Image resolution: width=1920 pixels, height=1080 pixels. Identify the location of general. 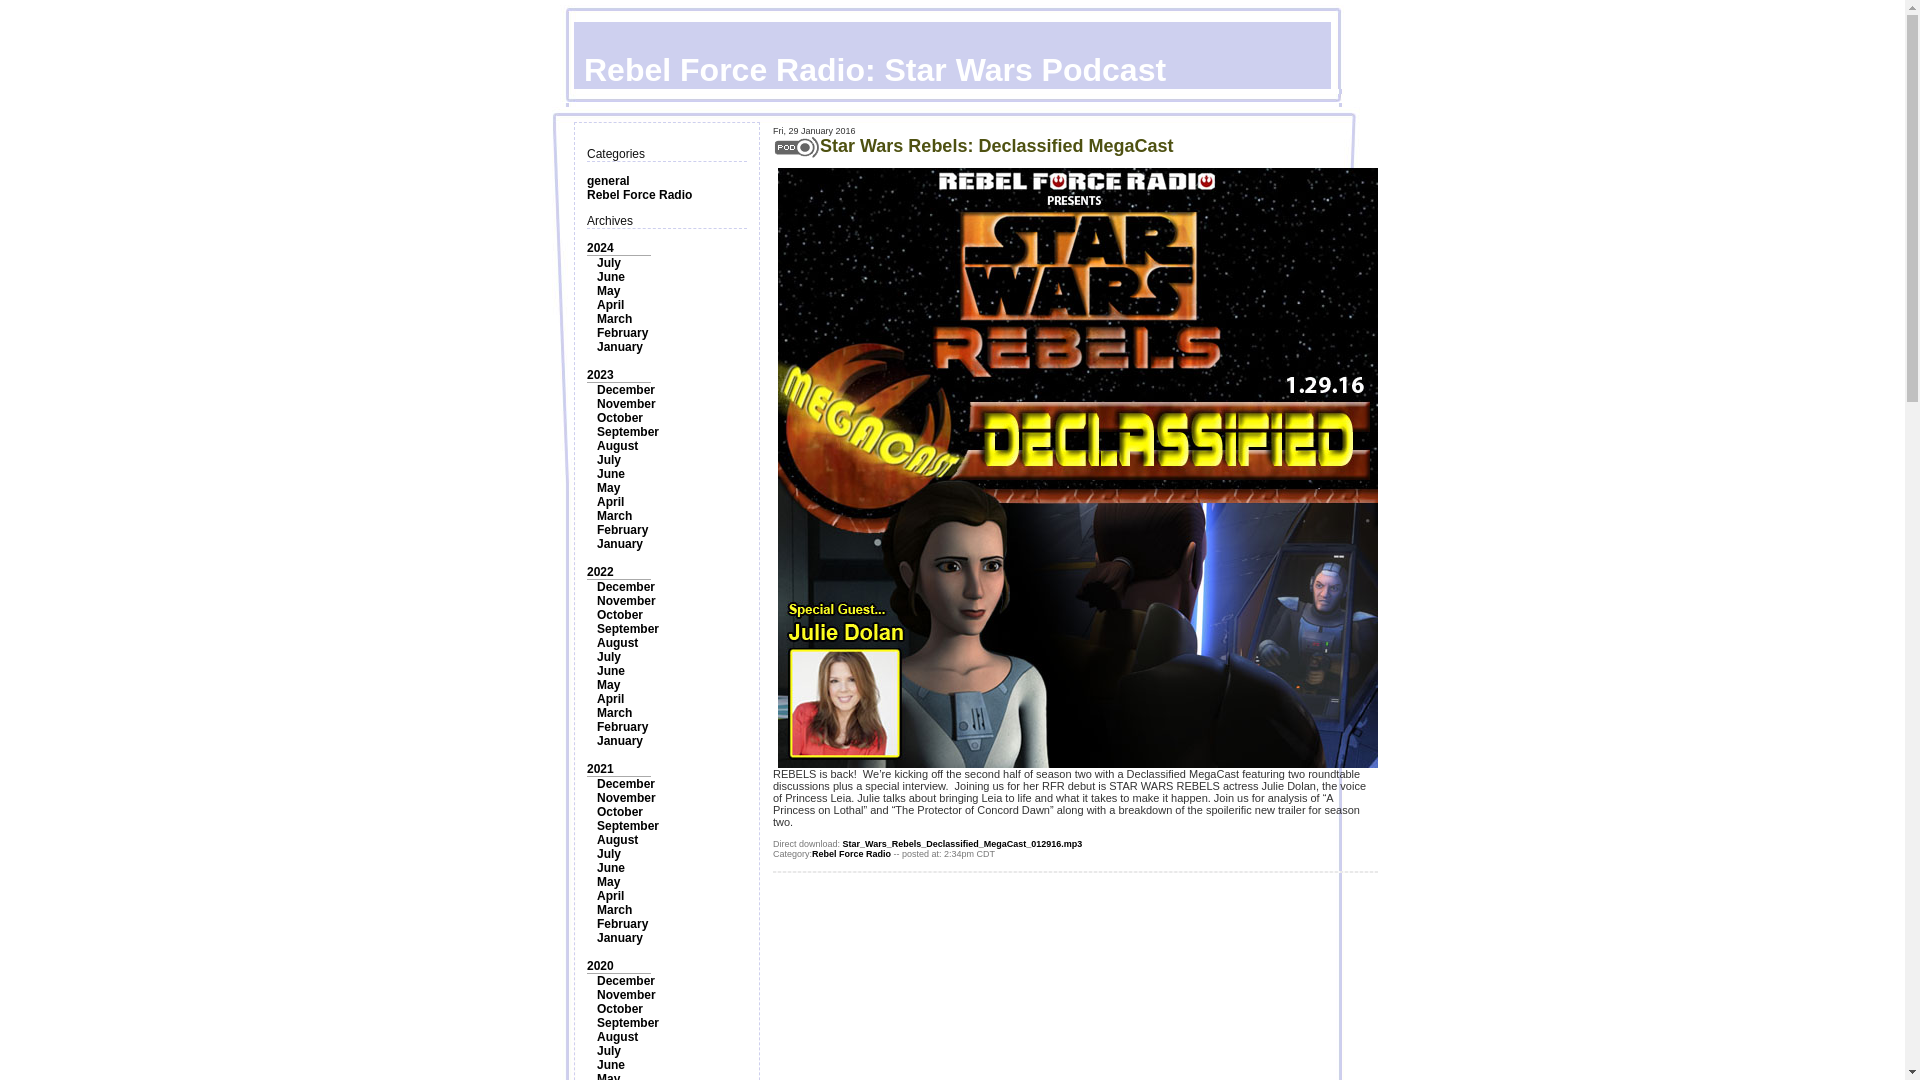
(608, 180).